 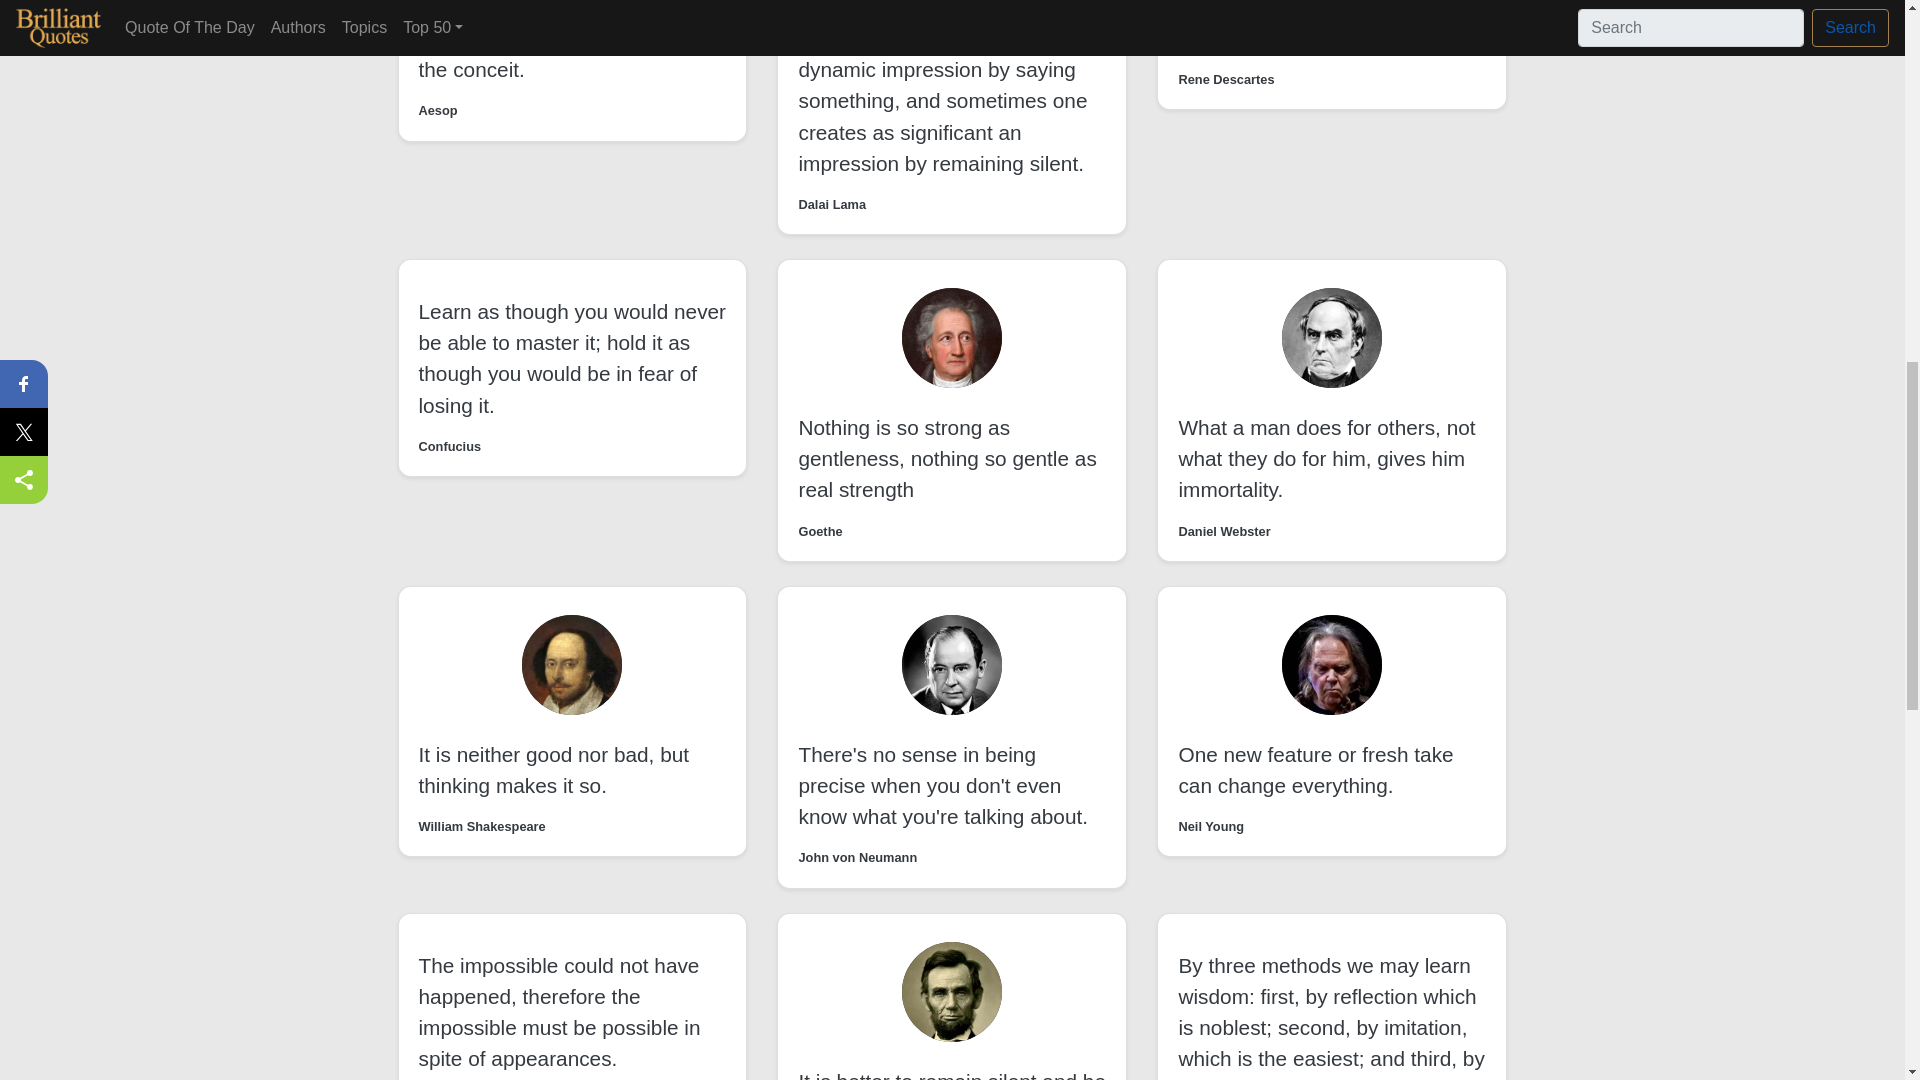 I want to click on It is neither good nor bad, but thinking makes it so., so click(x=554, y=770).